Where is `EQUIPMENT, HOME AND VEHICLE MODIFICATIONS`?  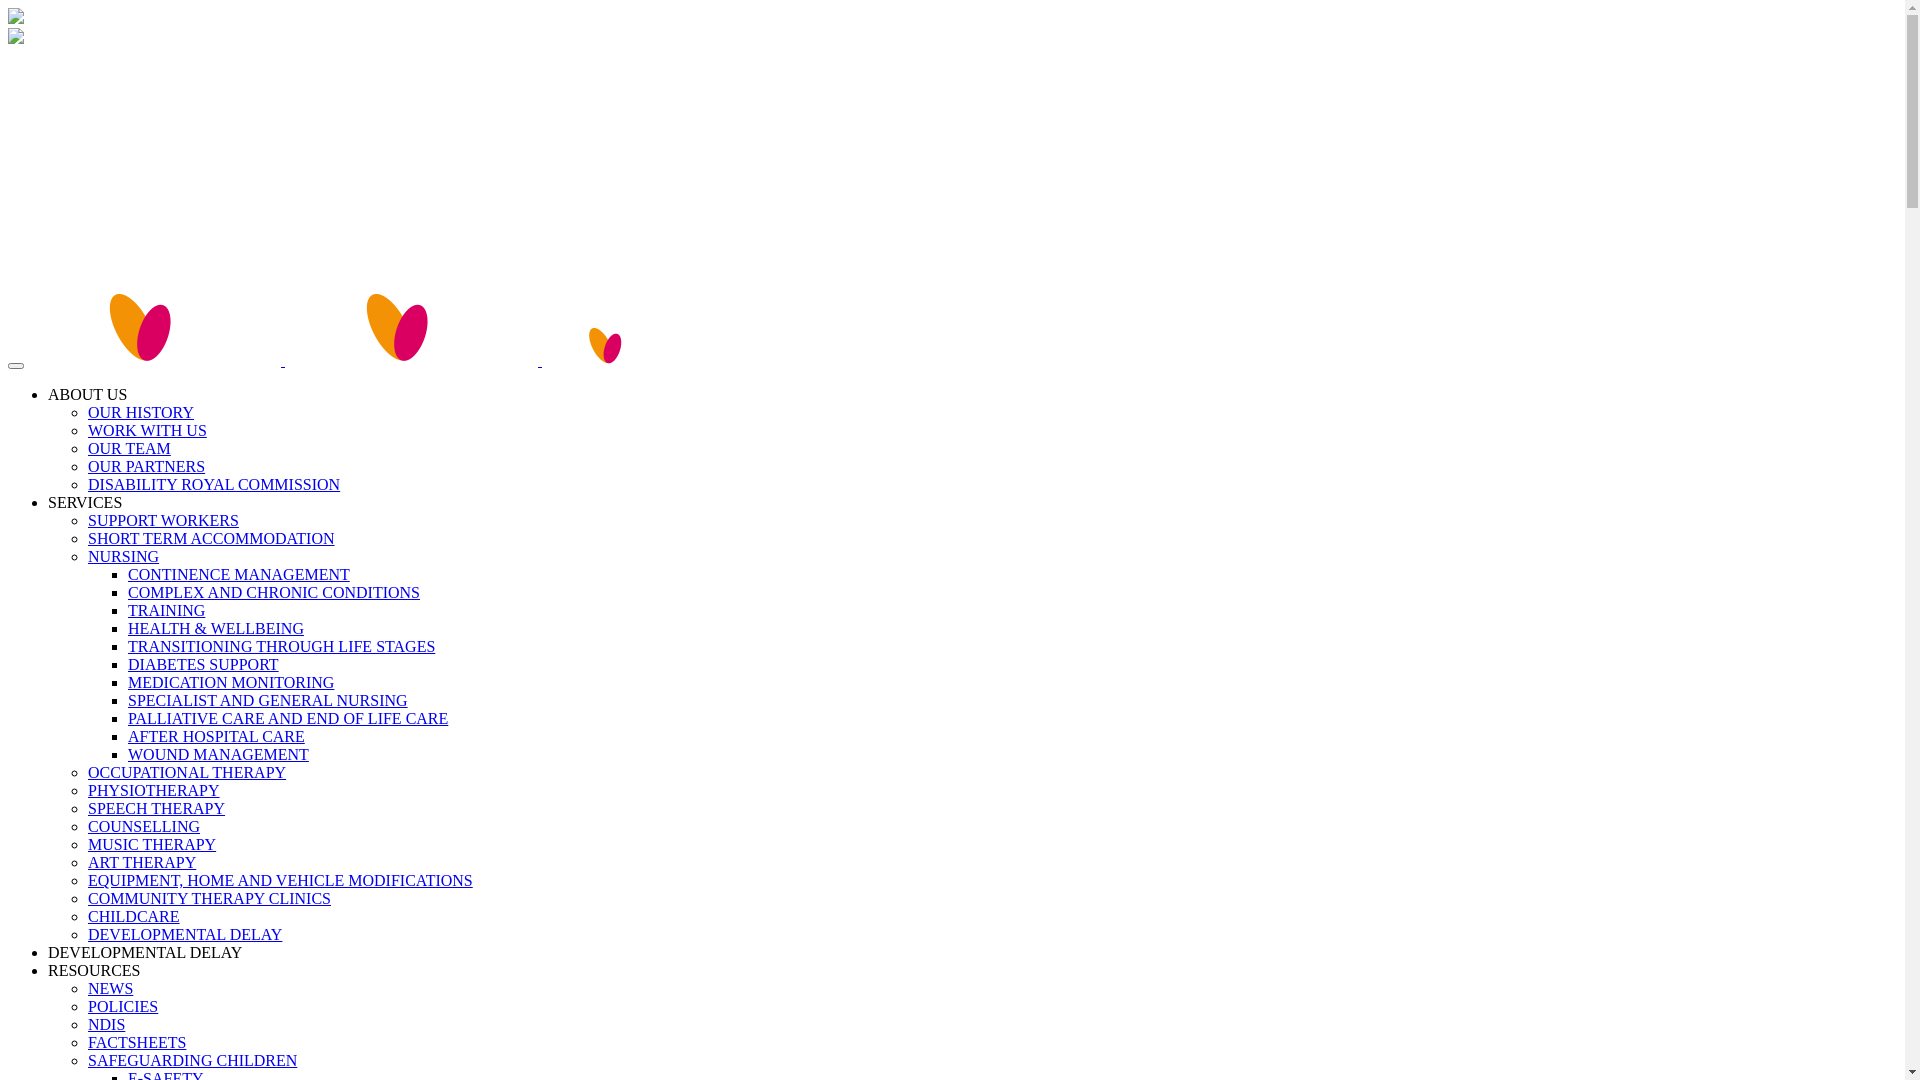 EQUIPMENT, HOME AND VEHICLE MODIFICATIONS is located at coordinates (280, 880).